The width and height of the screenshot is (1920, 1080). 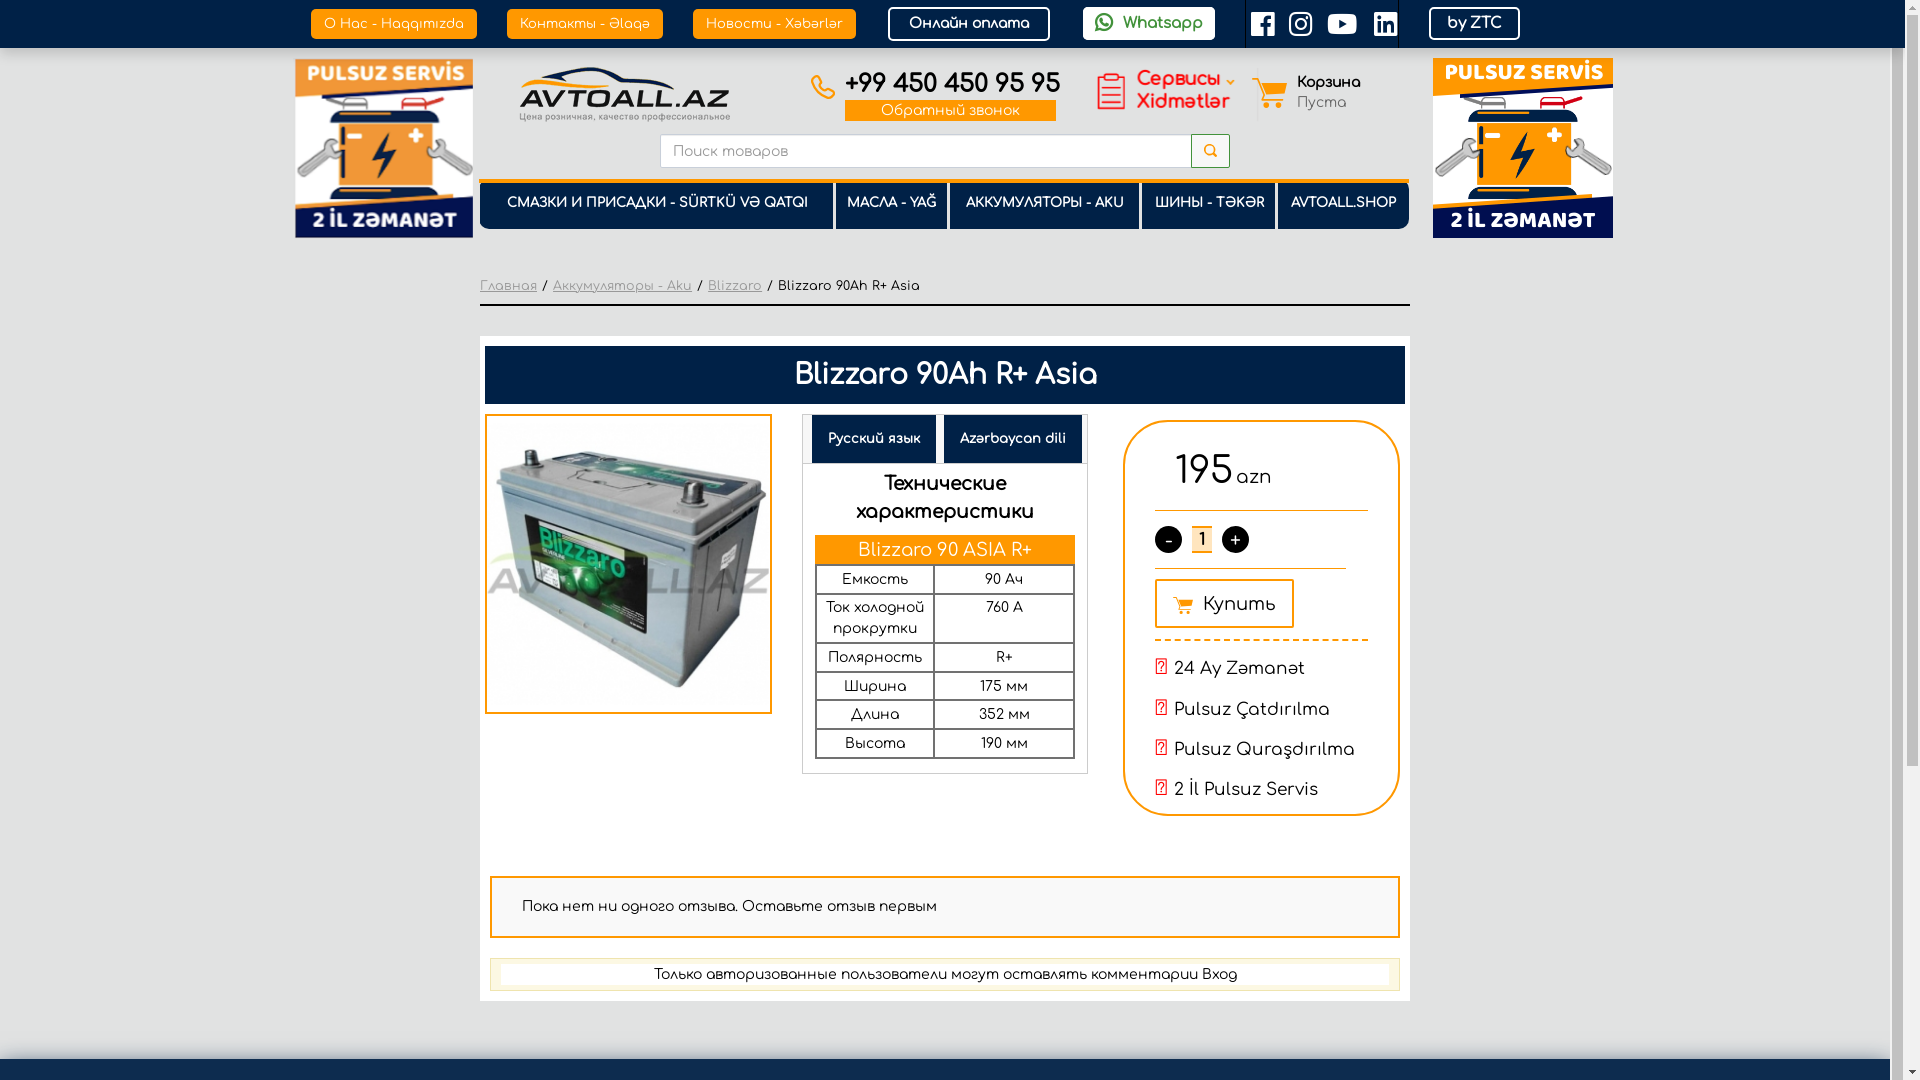 I want to click on Whatsapp, so click(x=1148, y=24).